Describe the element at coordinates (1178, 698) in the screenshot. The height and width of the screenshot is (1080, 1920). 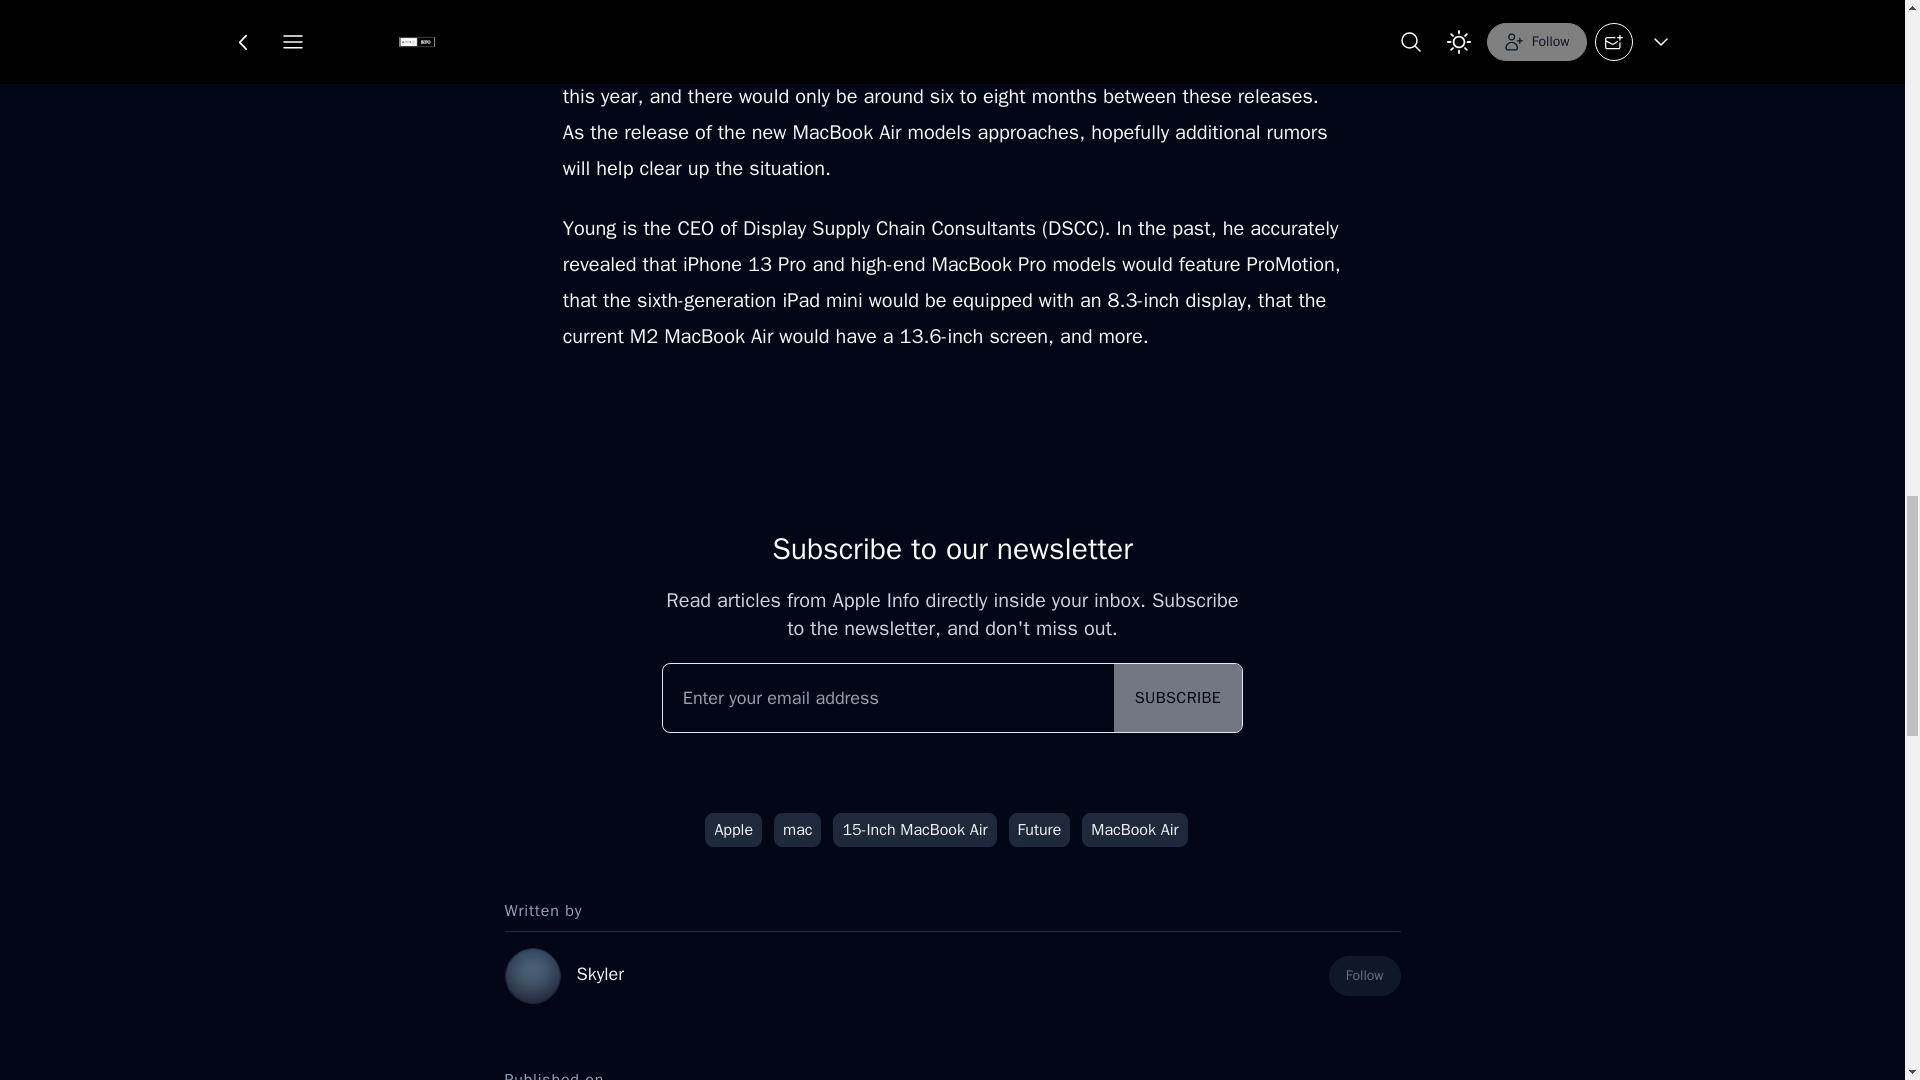
I see `SUBSCRIBE` at that location.